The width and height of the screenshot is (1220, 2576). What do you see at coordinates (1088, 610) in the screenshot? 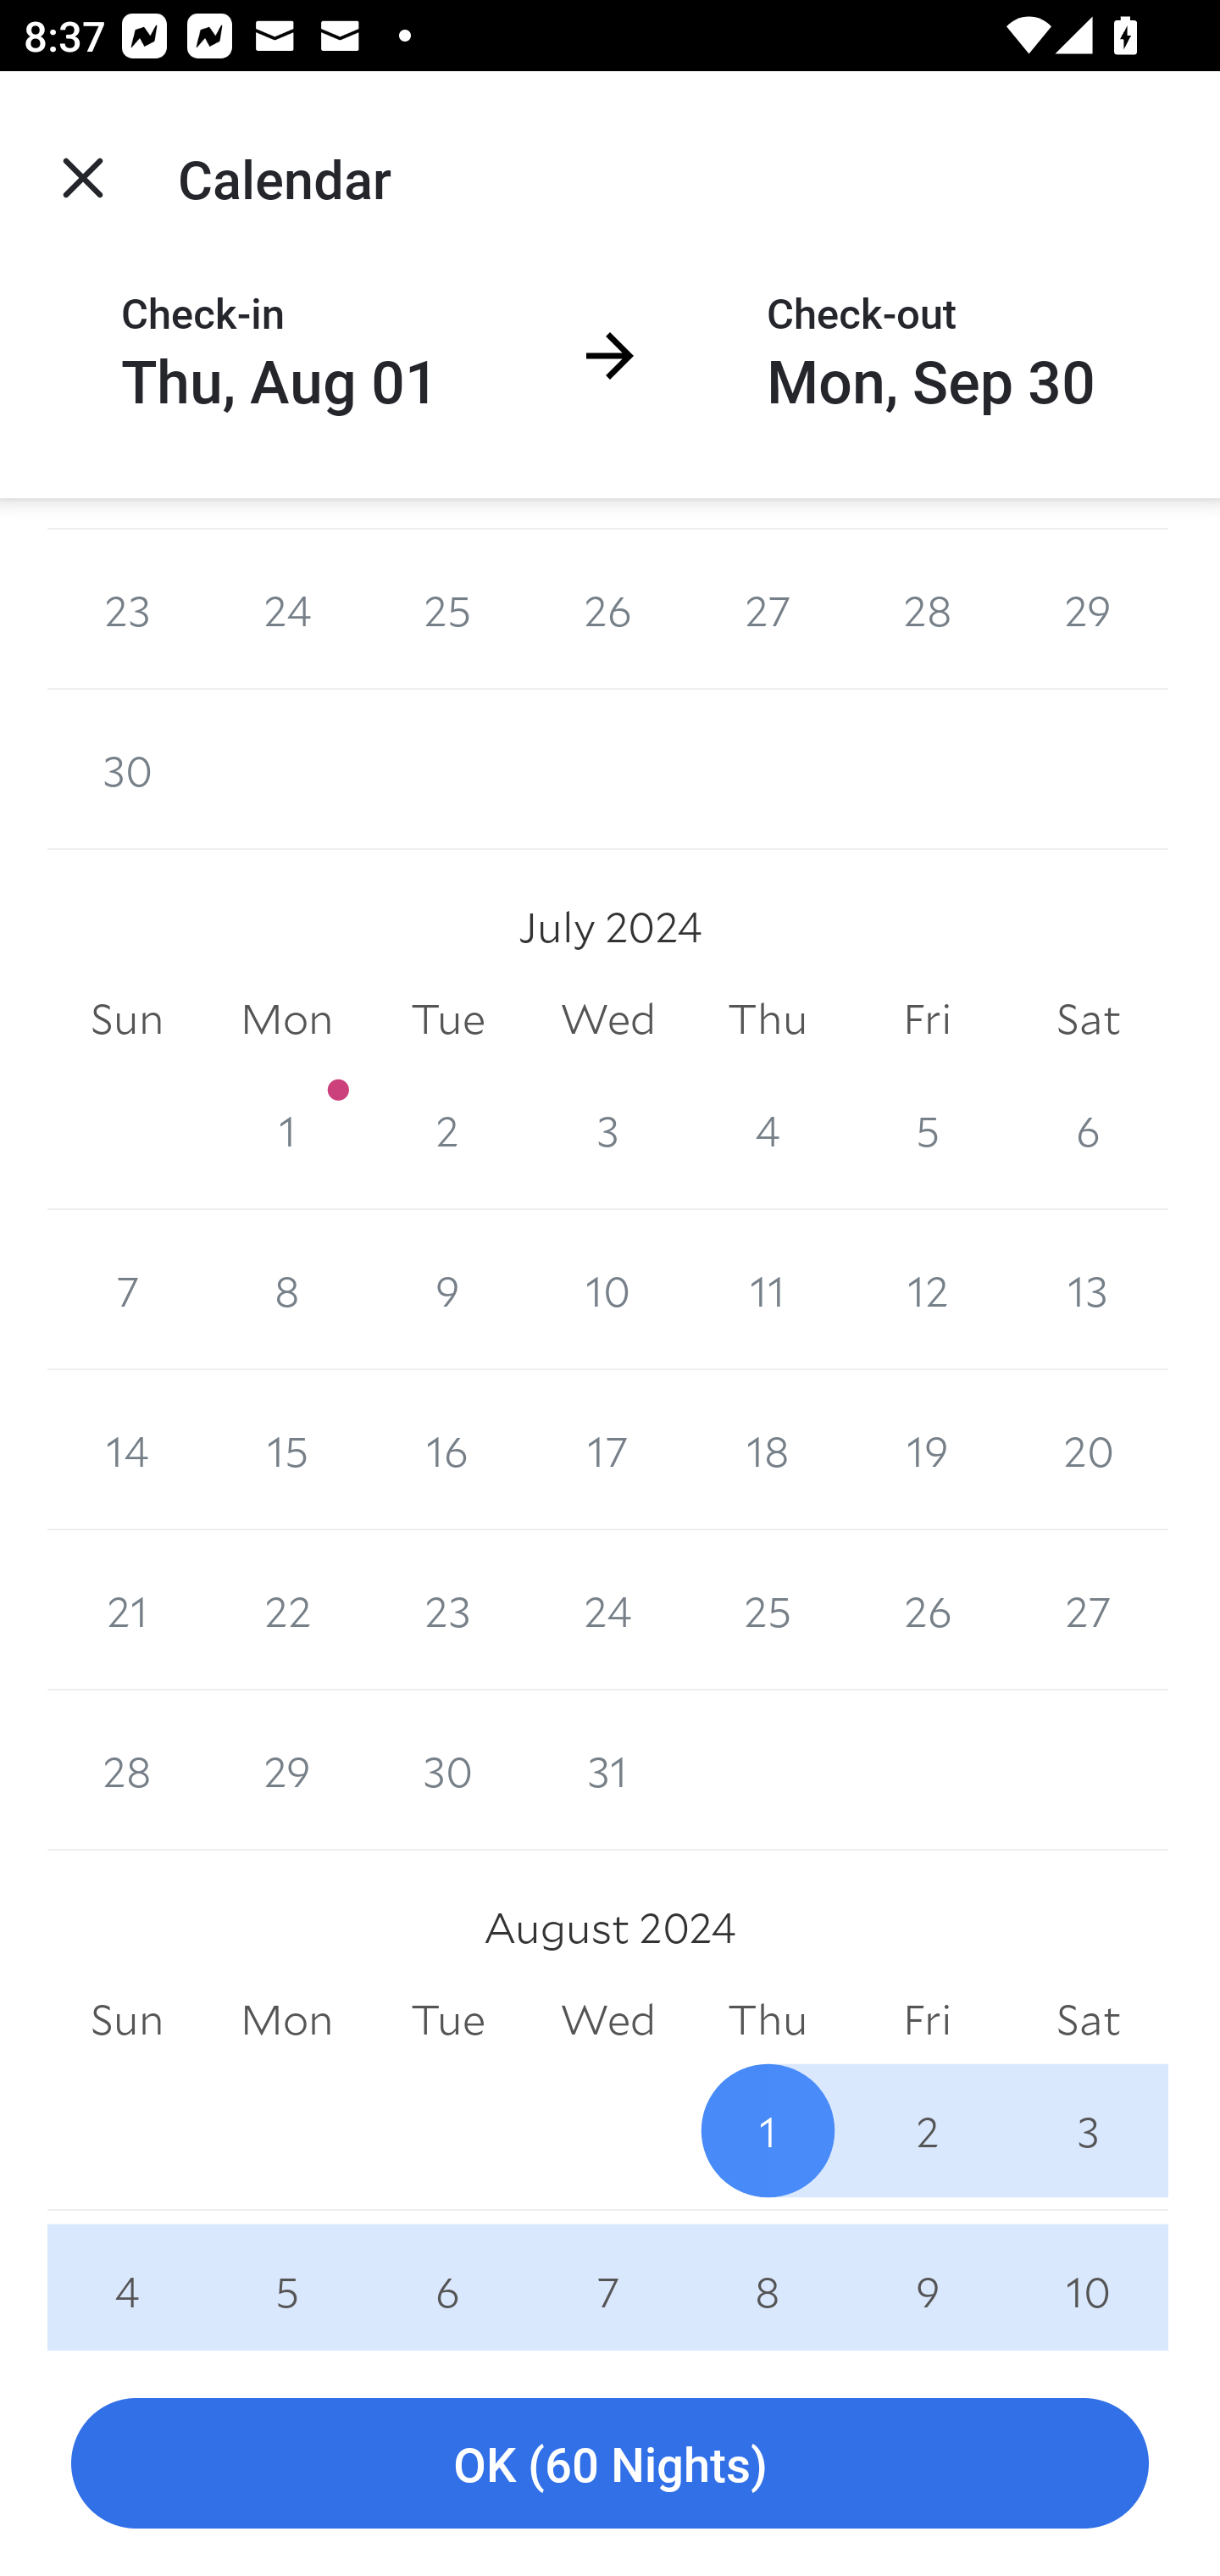
I see `29 29 June 2024` at bounding box center [1088, 610].